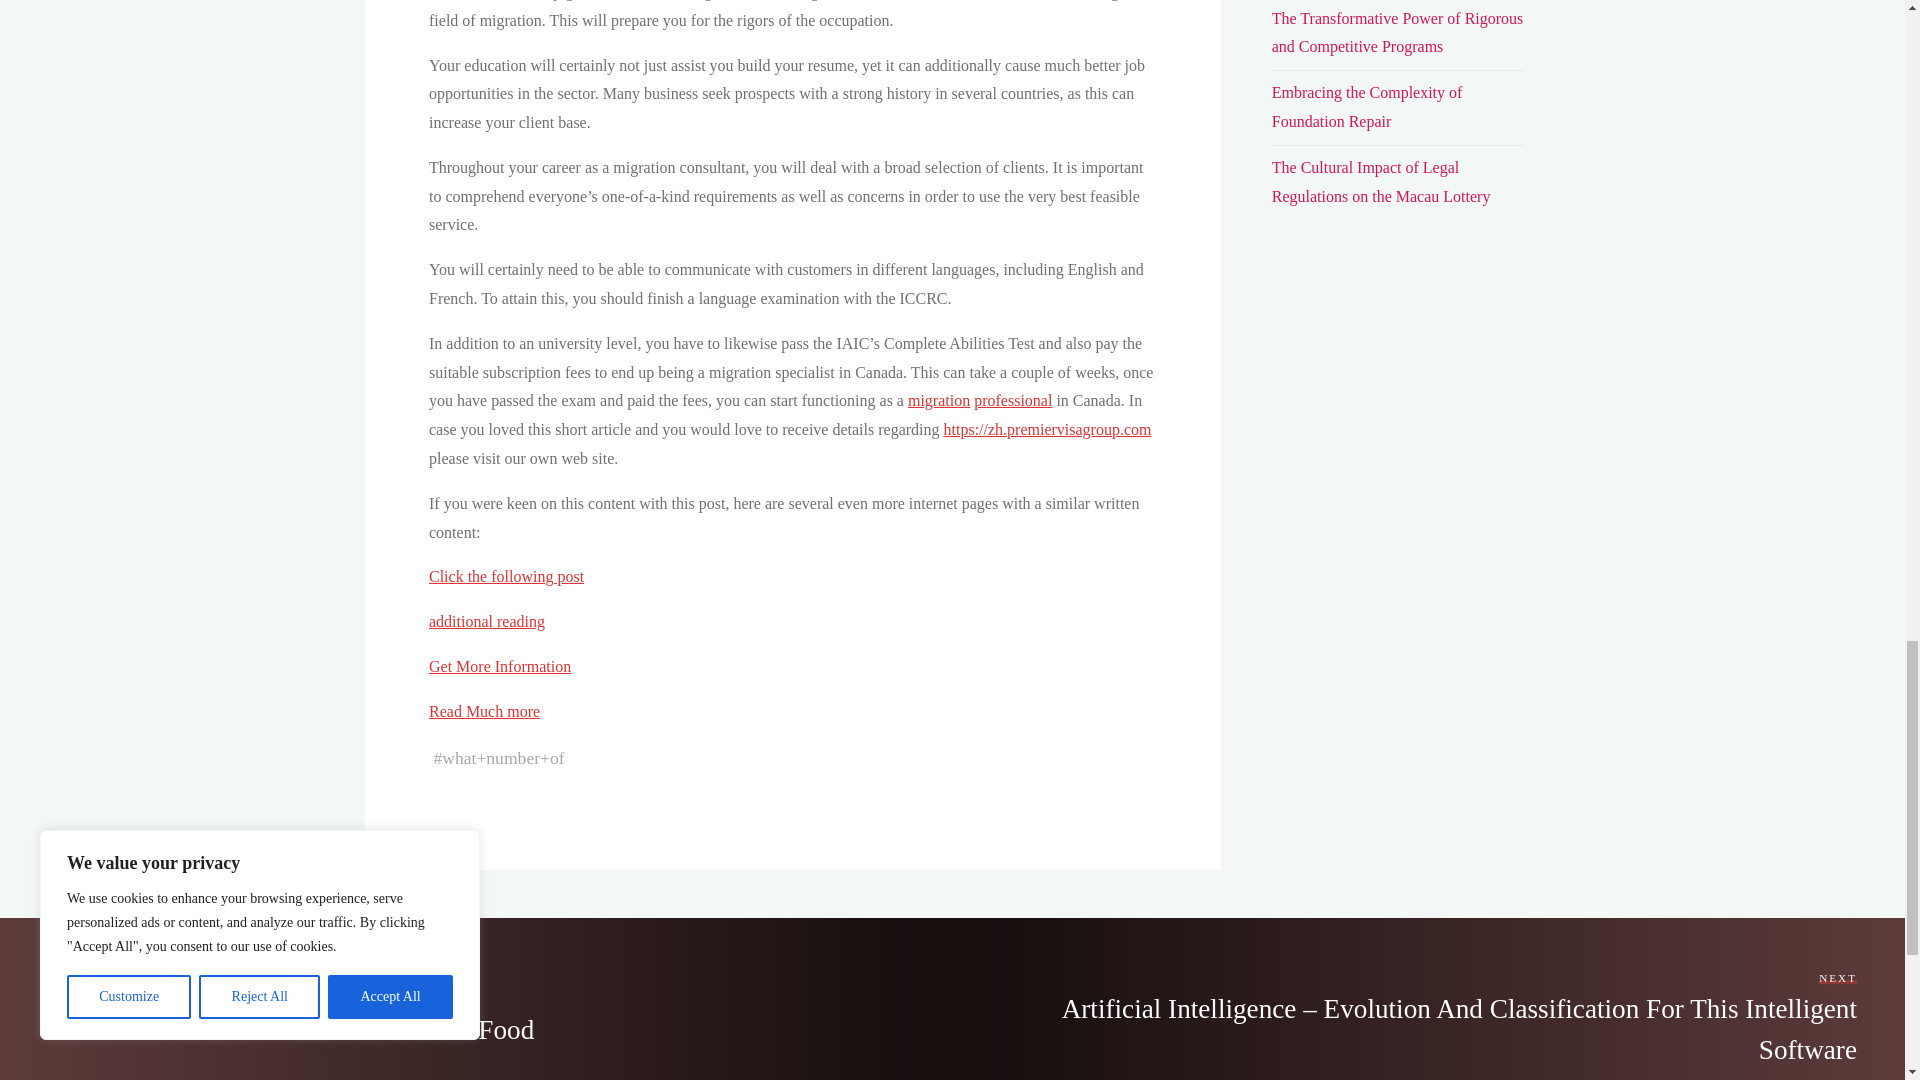 This screenshot has width=1920, height=1080. What do you see at coordinates (486, 621) in the screenshot?
I see `additional reading` at bounding box center [486, 621].